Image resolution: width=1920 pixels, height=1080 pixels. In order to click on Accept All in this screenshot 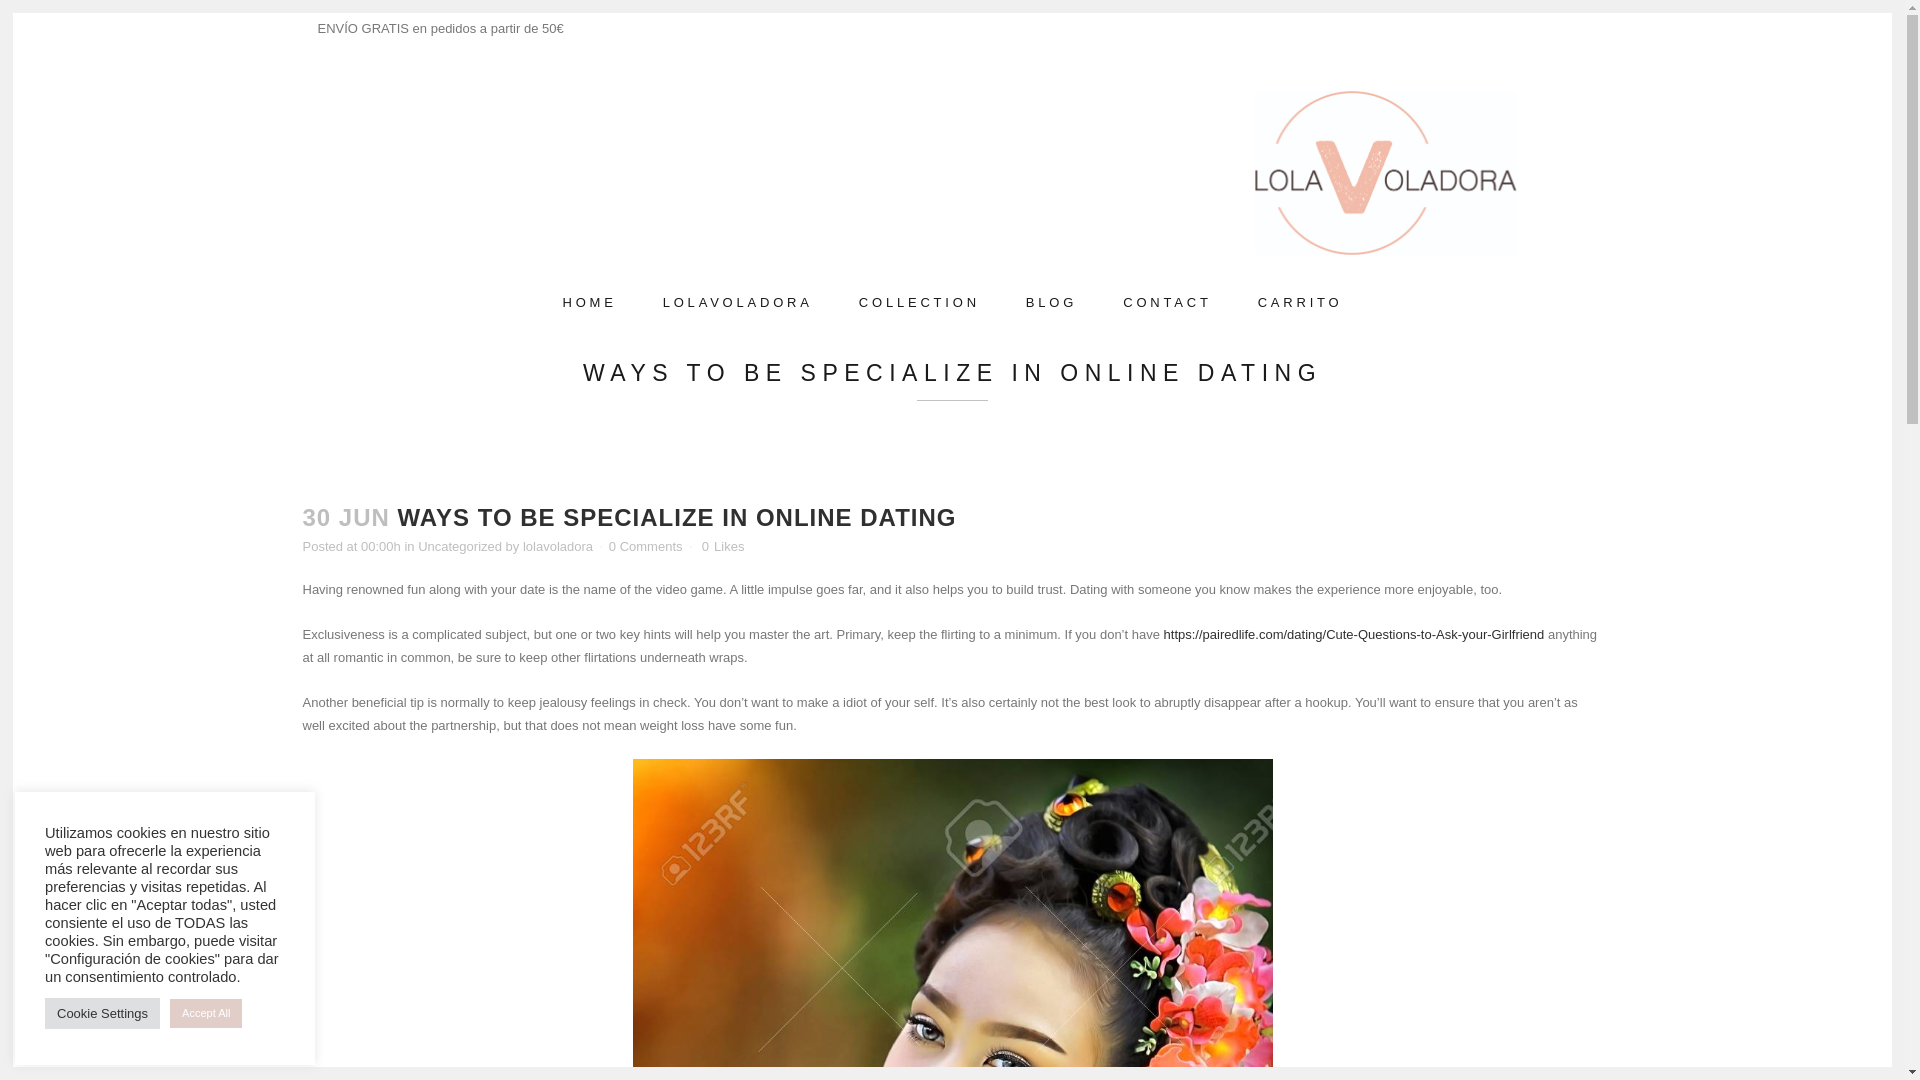, I will do `click(206, 1014)`.